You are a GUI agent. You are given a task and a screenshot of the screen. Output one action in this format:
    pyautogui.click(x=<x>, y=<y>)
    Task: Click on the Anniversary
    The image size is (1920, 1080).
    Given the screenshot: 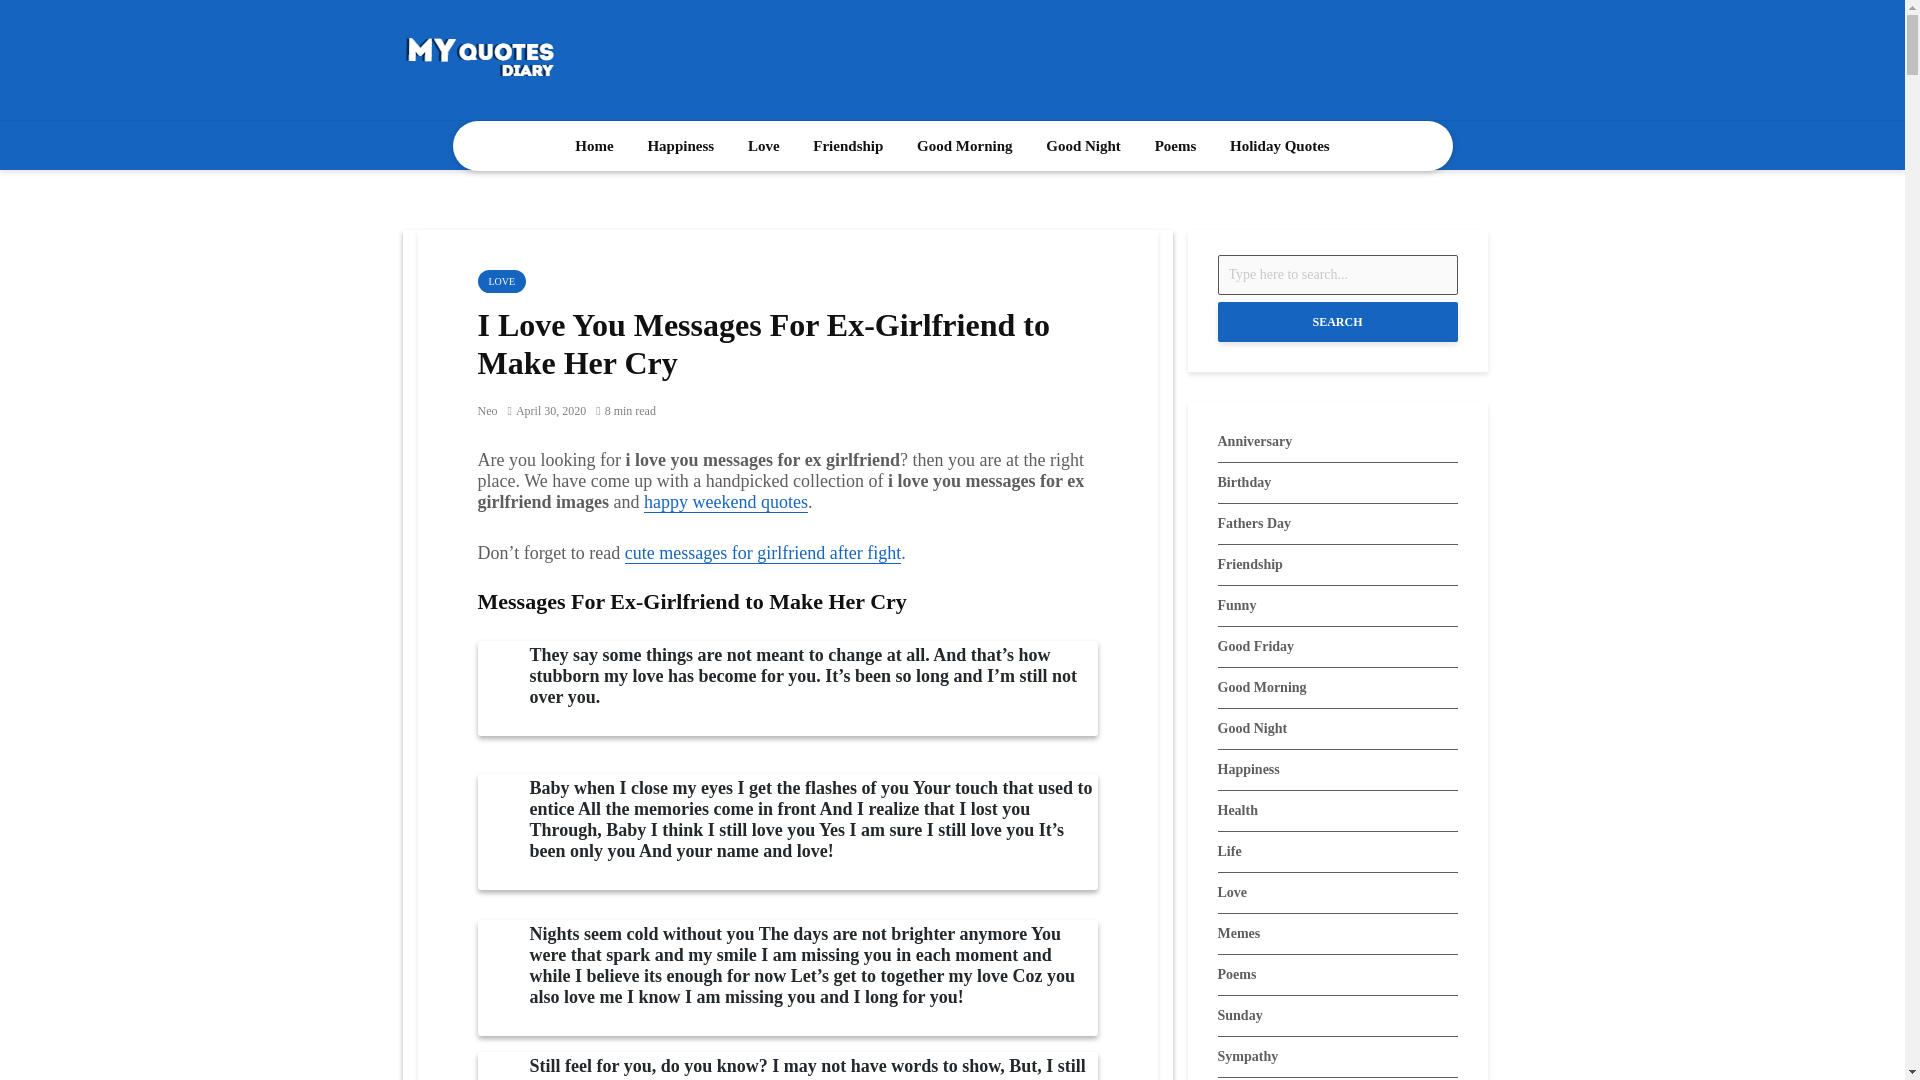 What is the action you would take?
    pyautogui.click(x=1337, y=442)
    